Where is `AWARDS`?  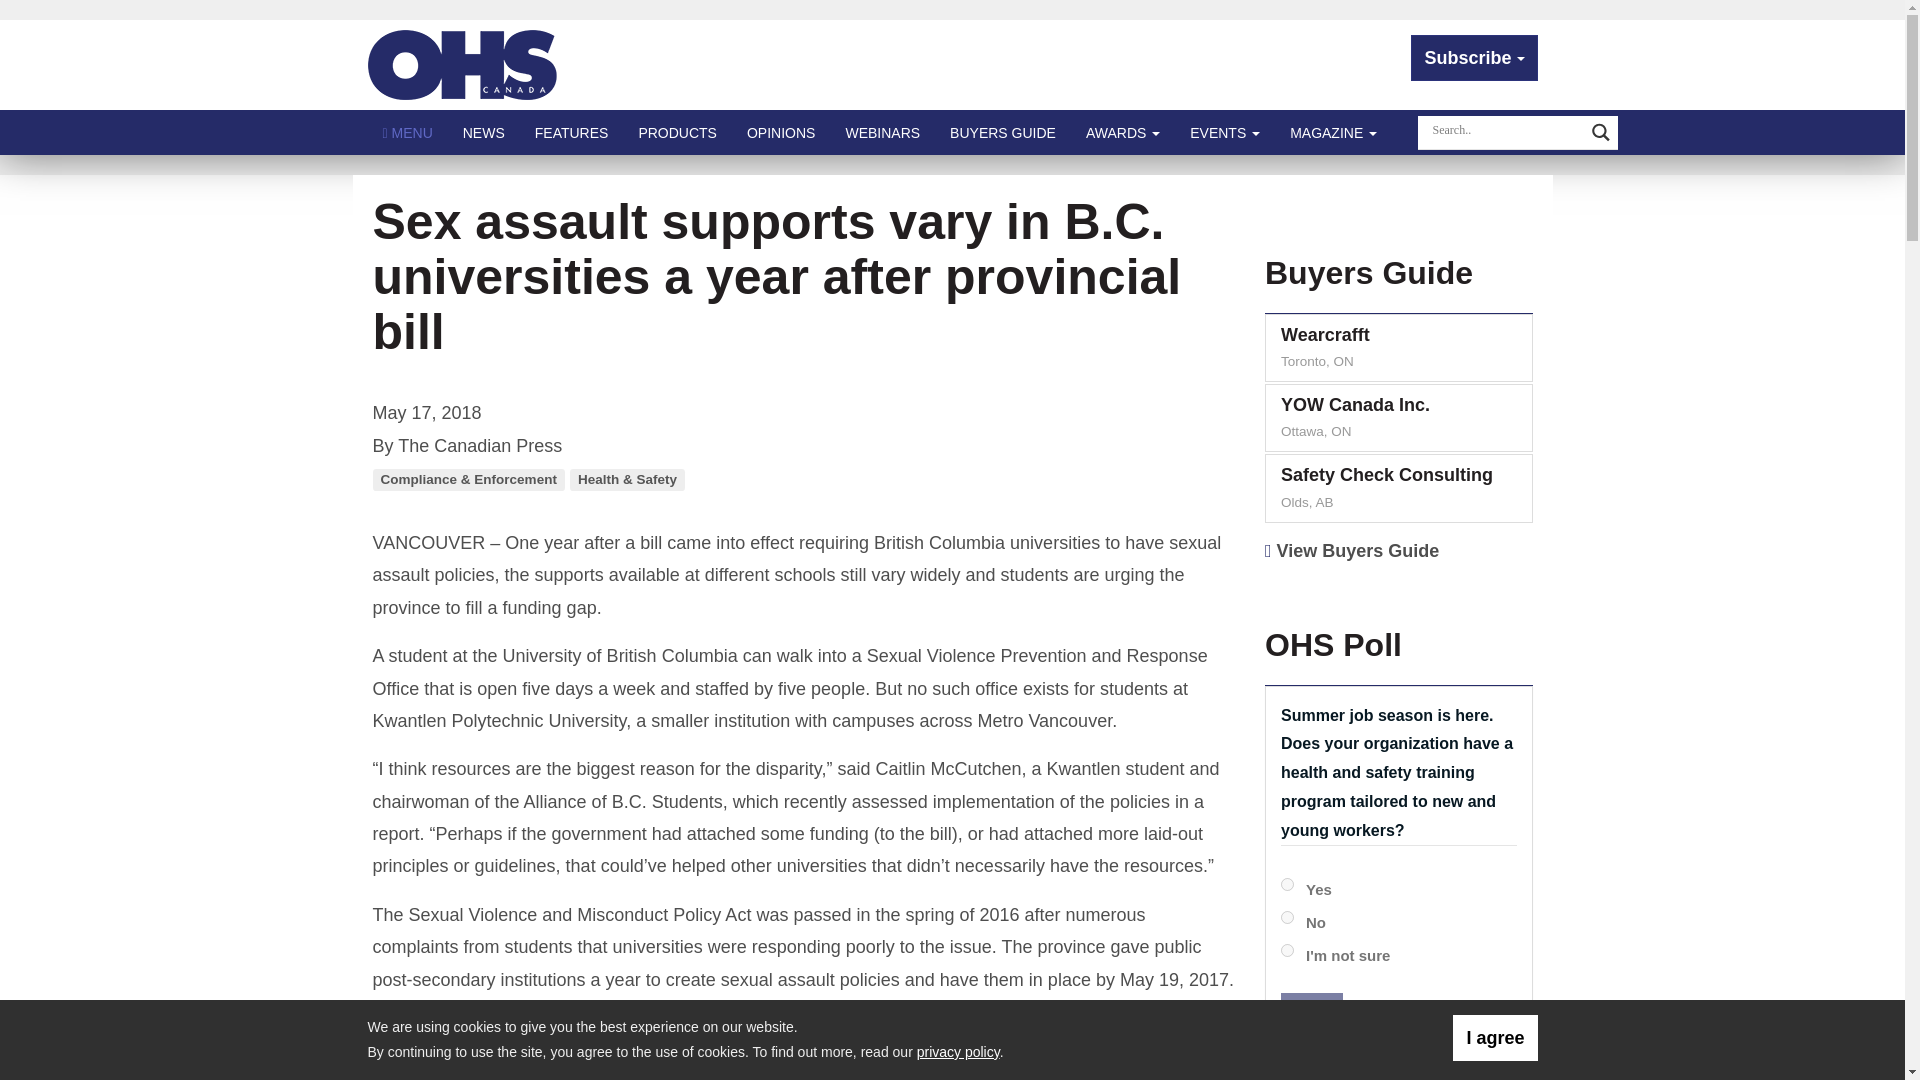 AWARDS is located at coordinates (1123, 132).